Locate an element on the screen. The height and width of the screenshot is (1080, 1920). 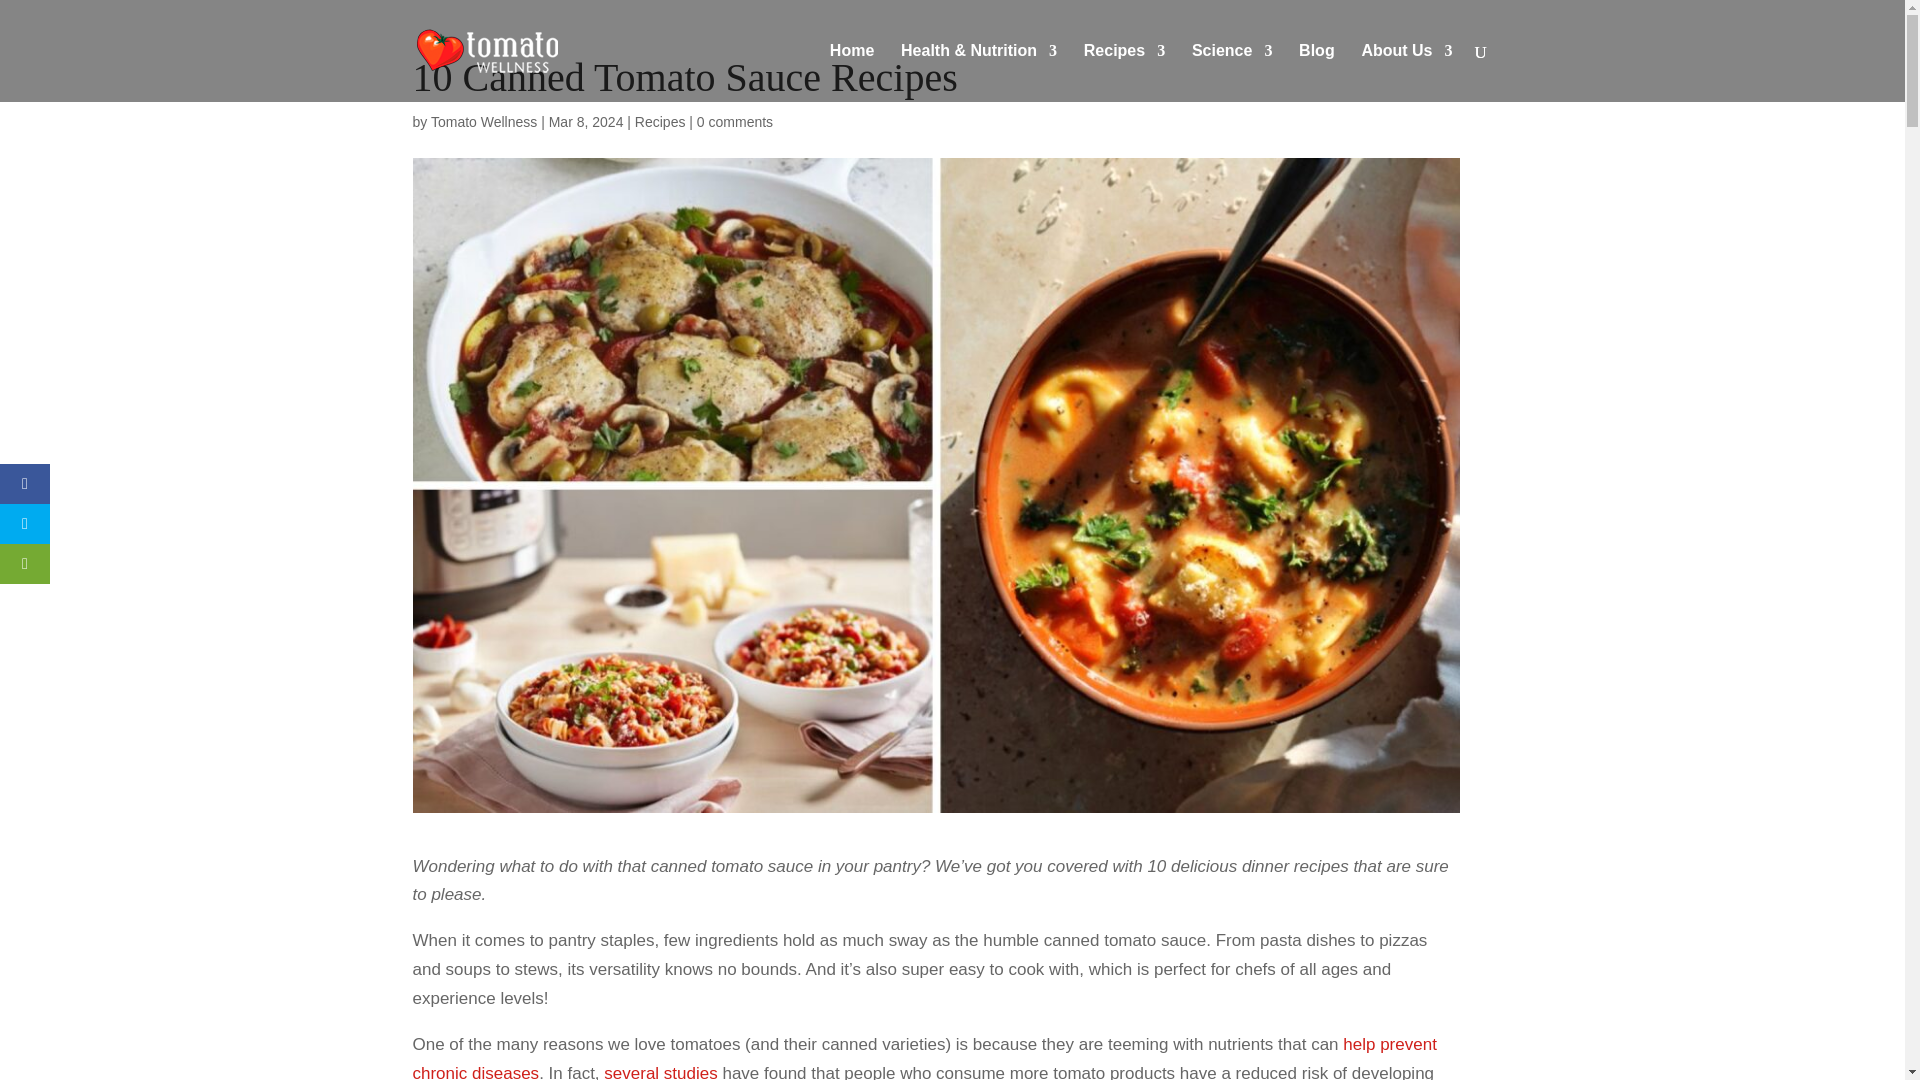
About Us is located at coordinates (1406, 72).